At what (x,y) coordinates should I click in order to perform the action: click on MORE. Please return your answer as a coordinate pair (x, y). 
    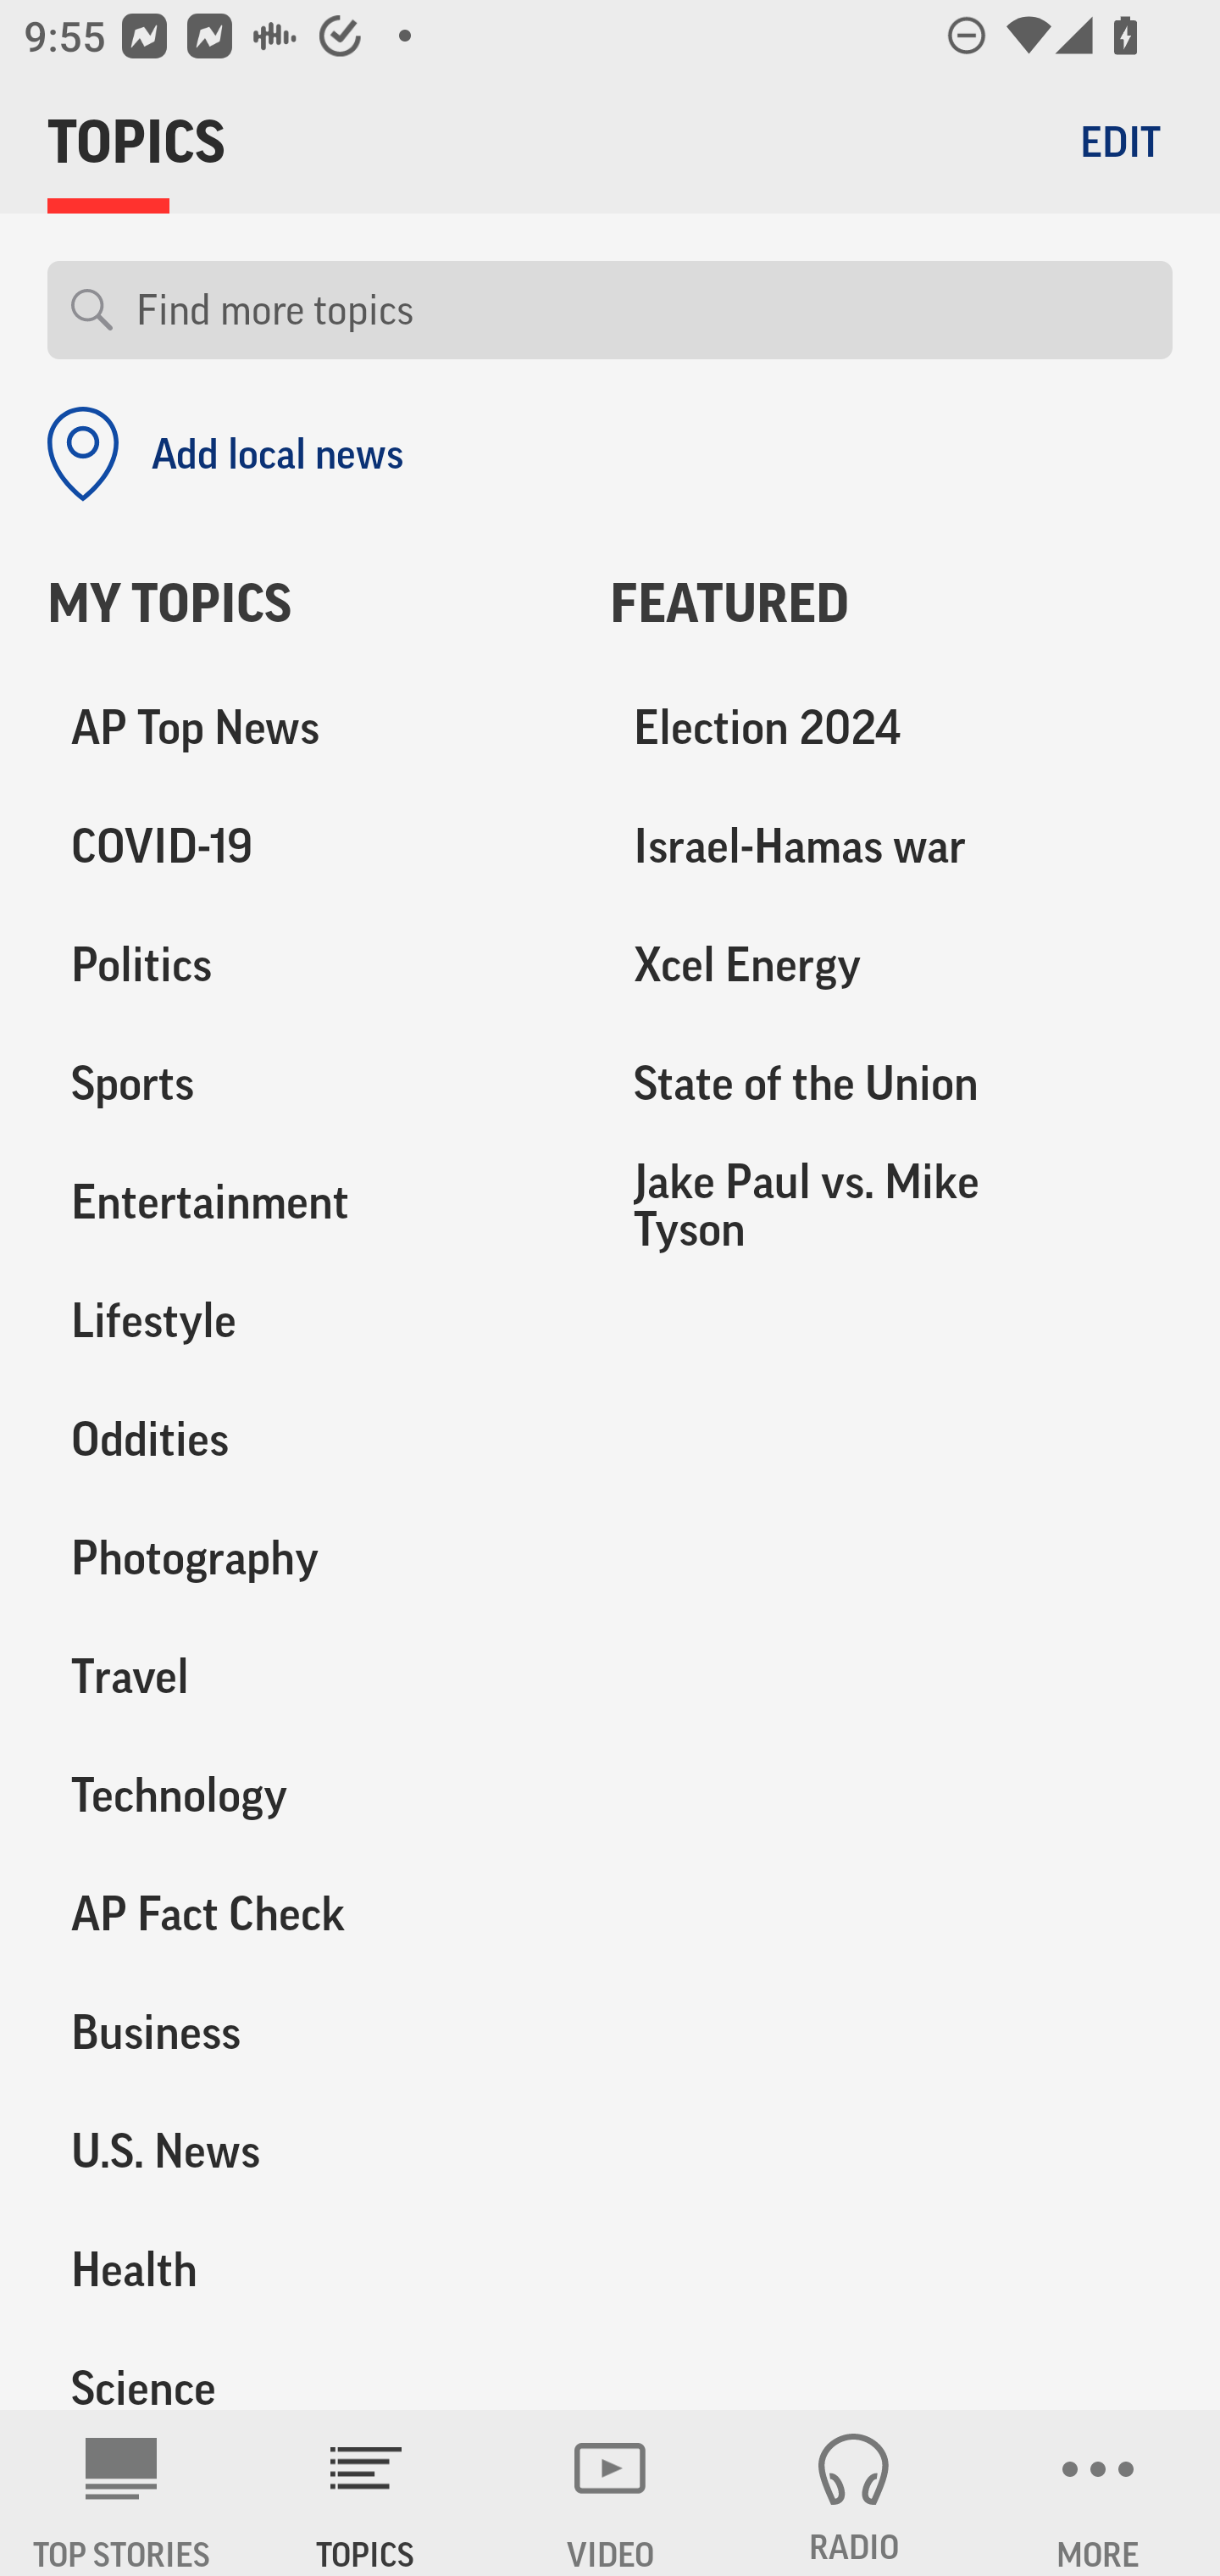
    Looking at the image, I should click on (1098, 2493).